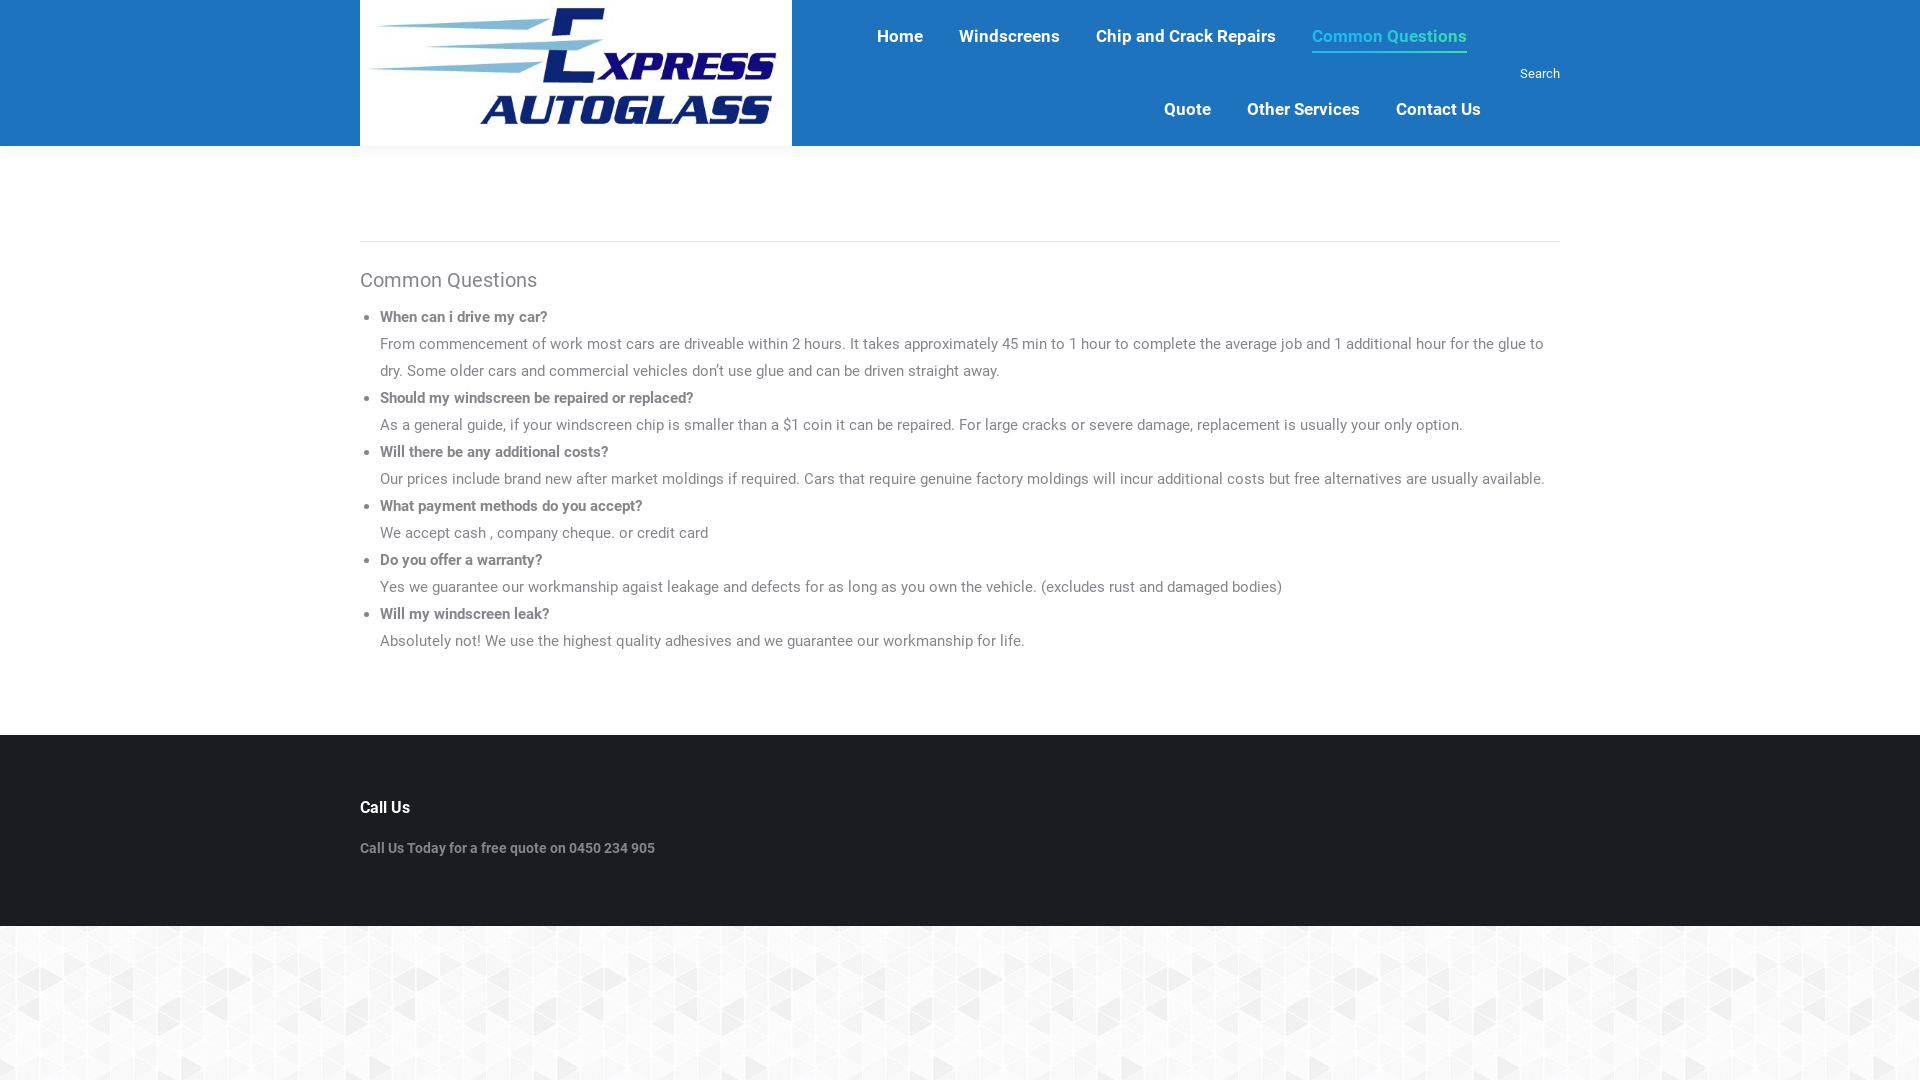  What do you see at coordinates (1186, 36) in the screenshot?
I see `Chip and Crack Repairs` at bounding box center [1186, 36].